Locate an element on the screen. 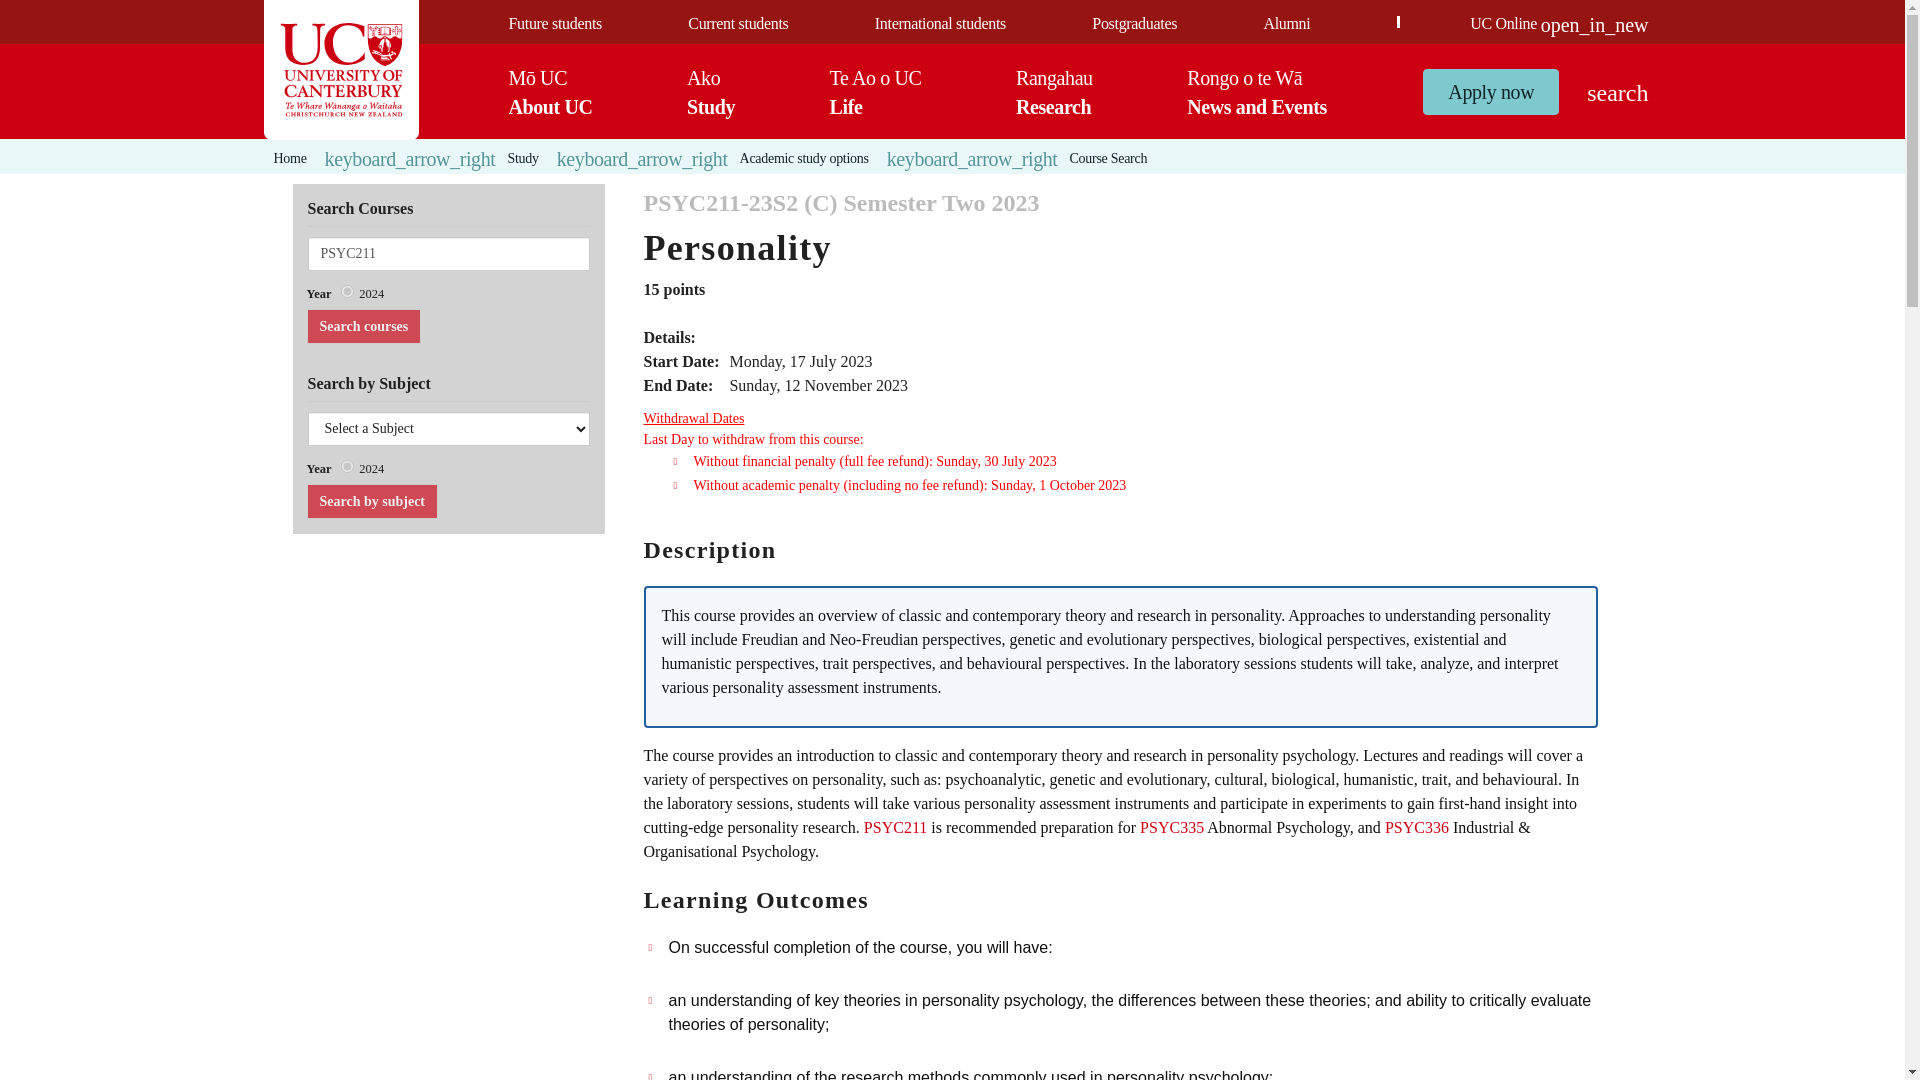  Future students is located at coordinates (940, 24).